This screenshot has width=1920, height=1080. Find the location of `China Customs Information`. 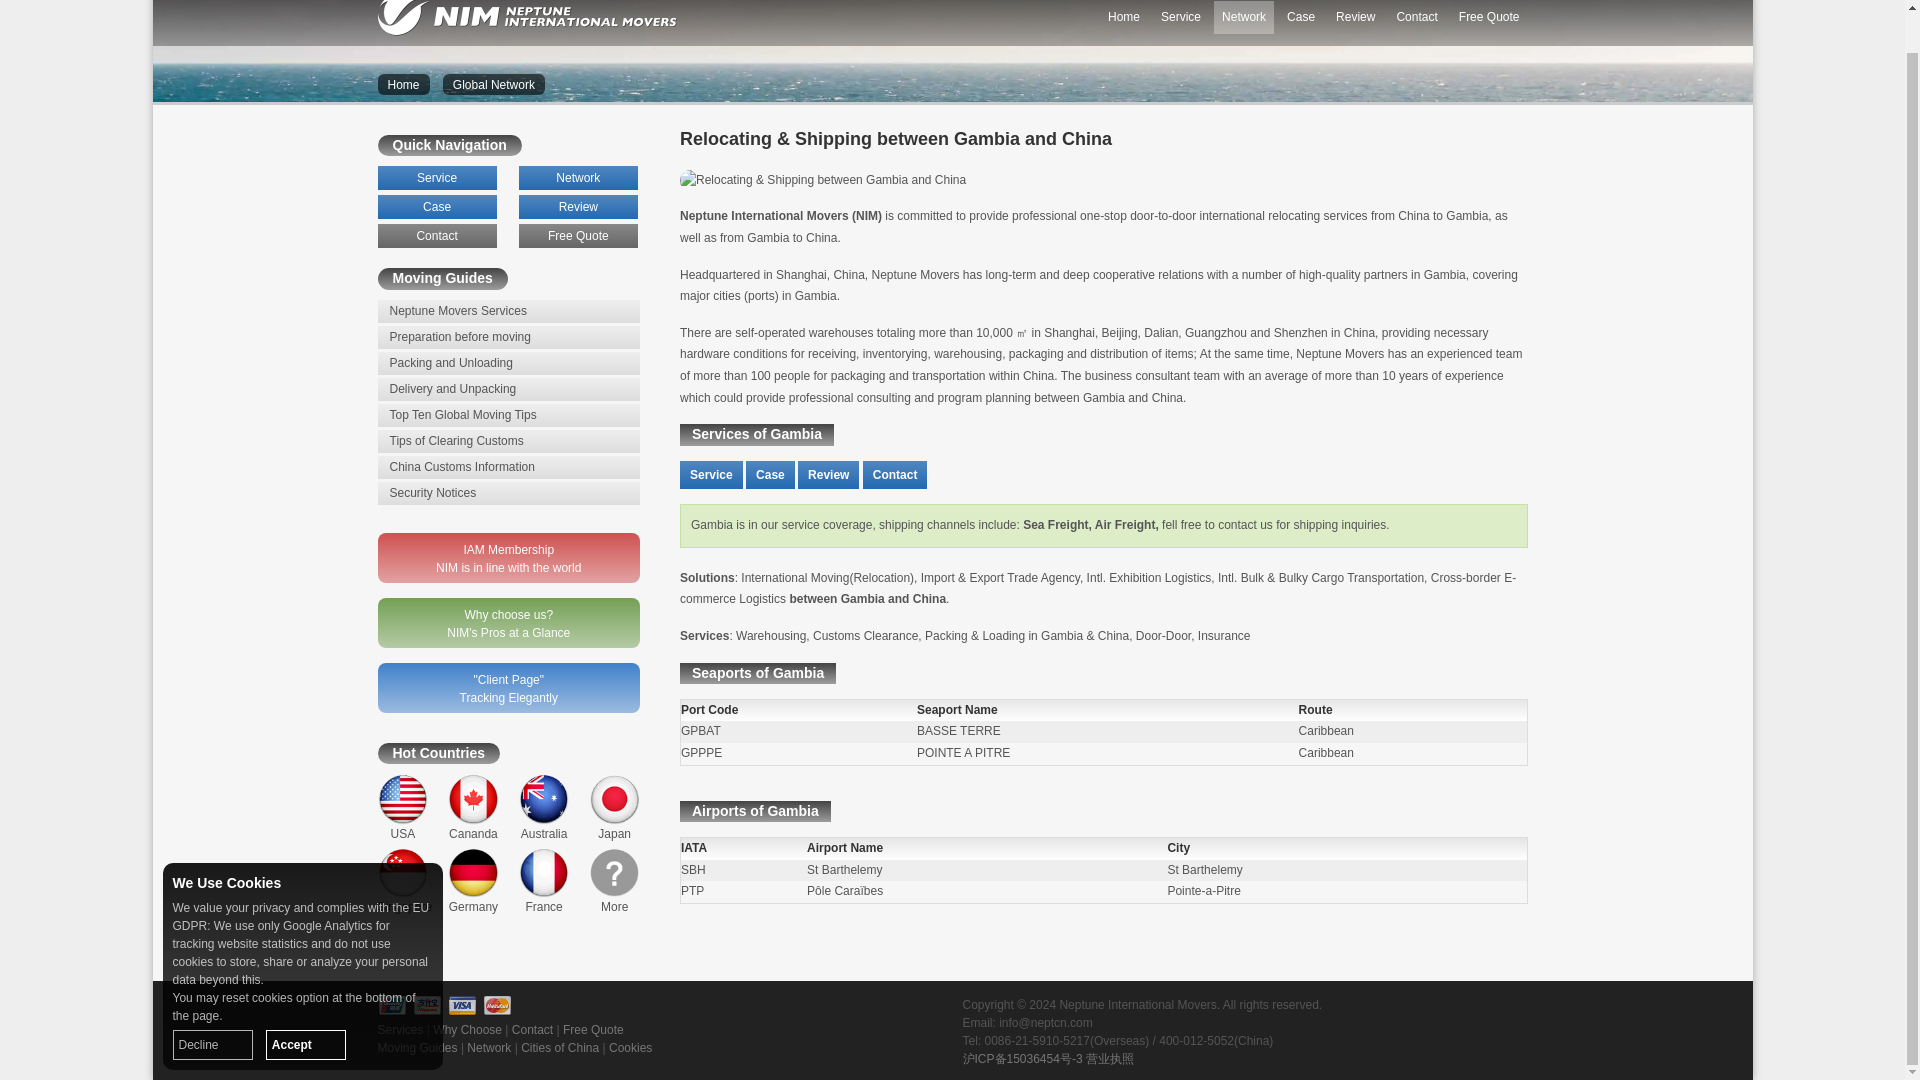

China Customs Information is located at coordinates (510, 467).